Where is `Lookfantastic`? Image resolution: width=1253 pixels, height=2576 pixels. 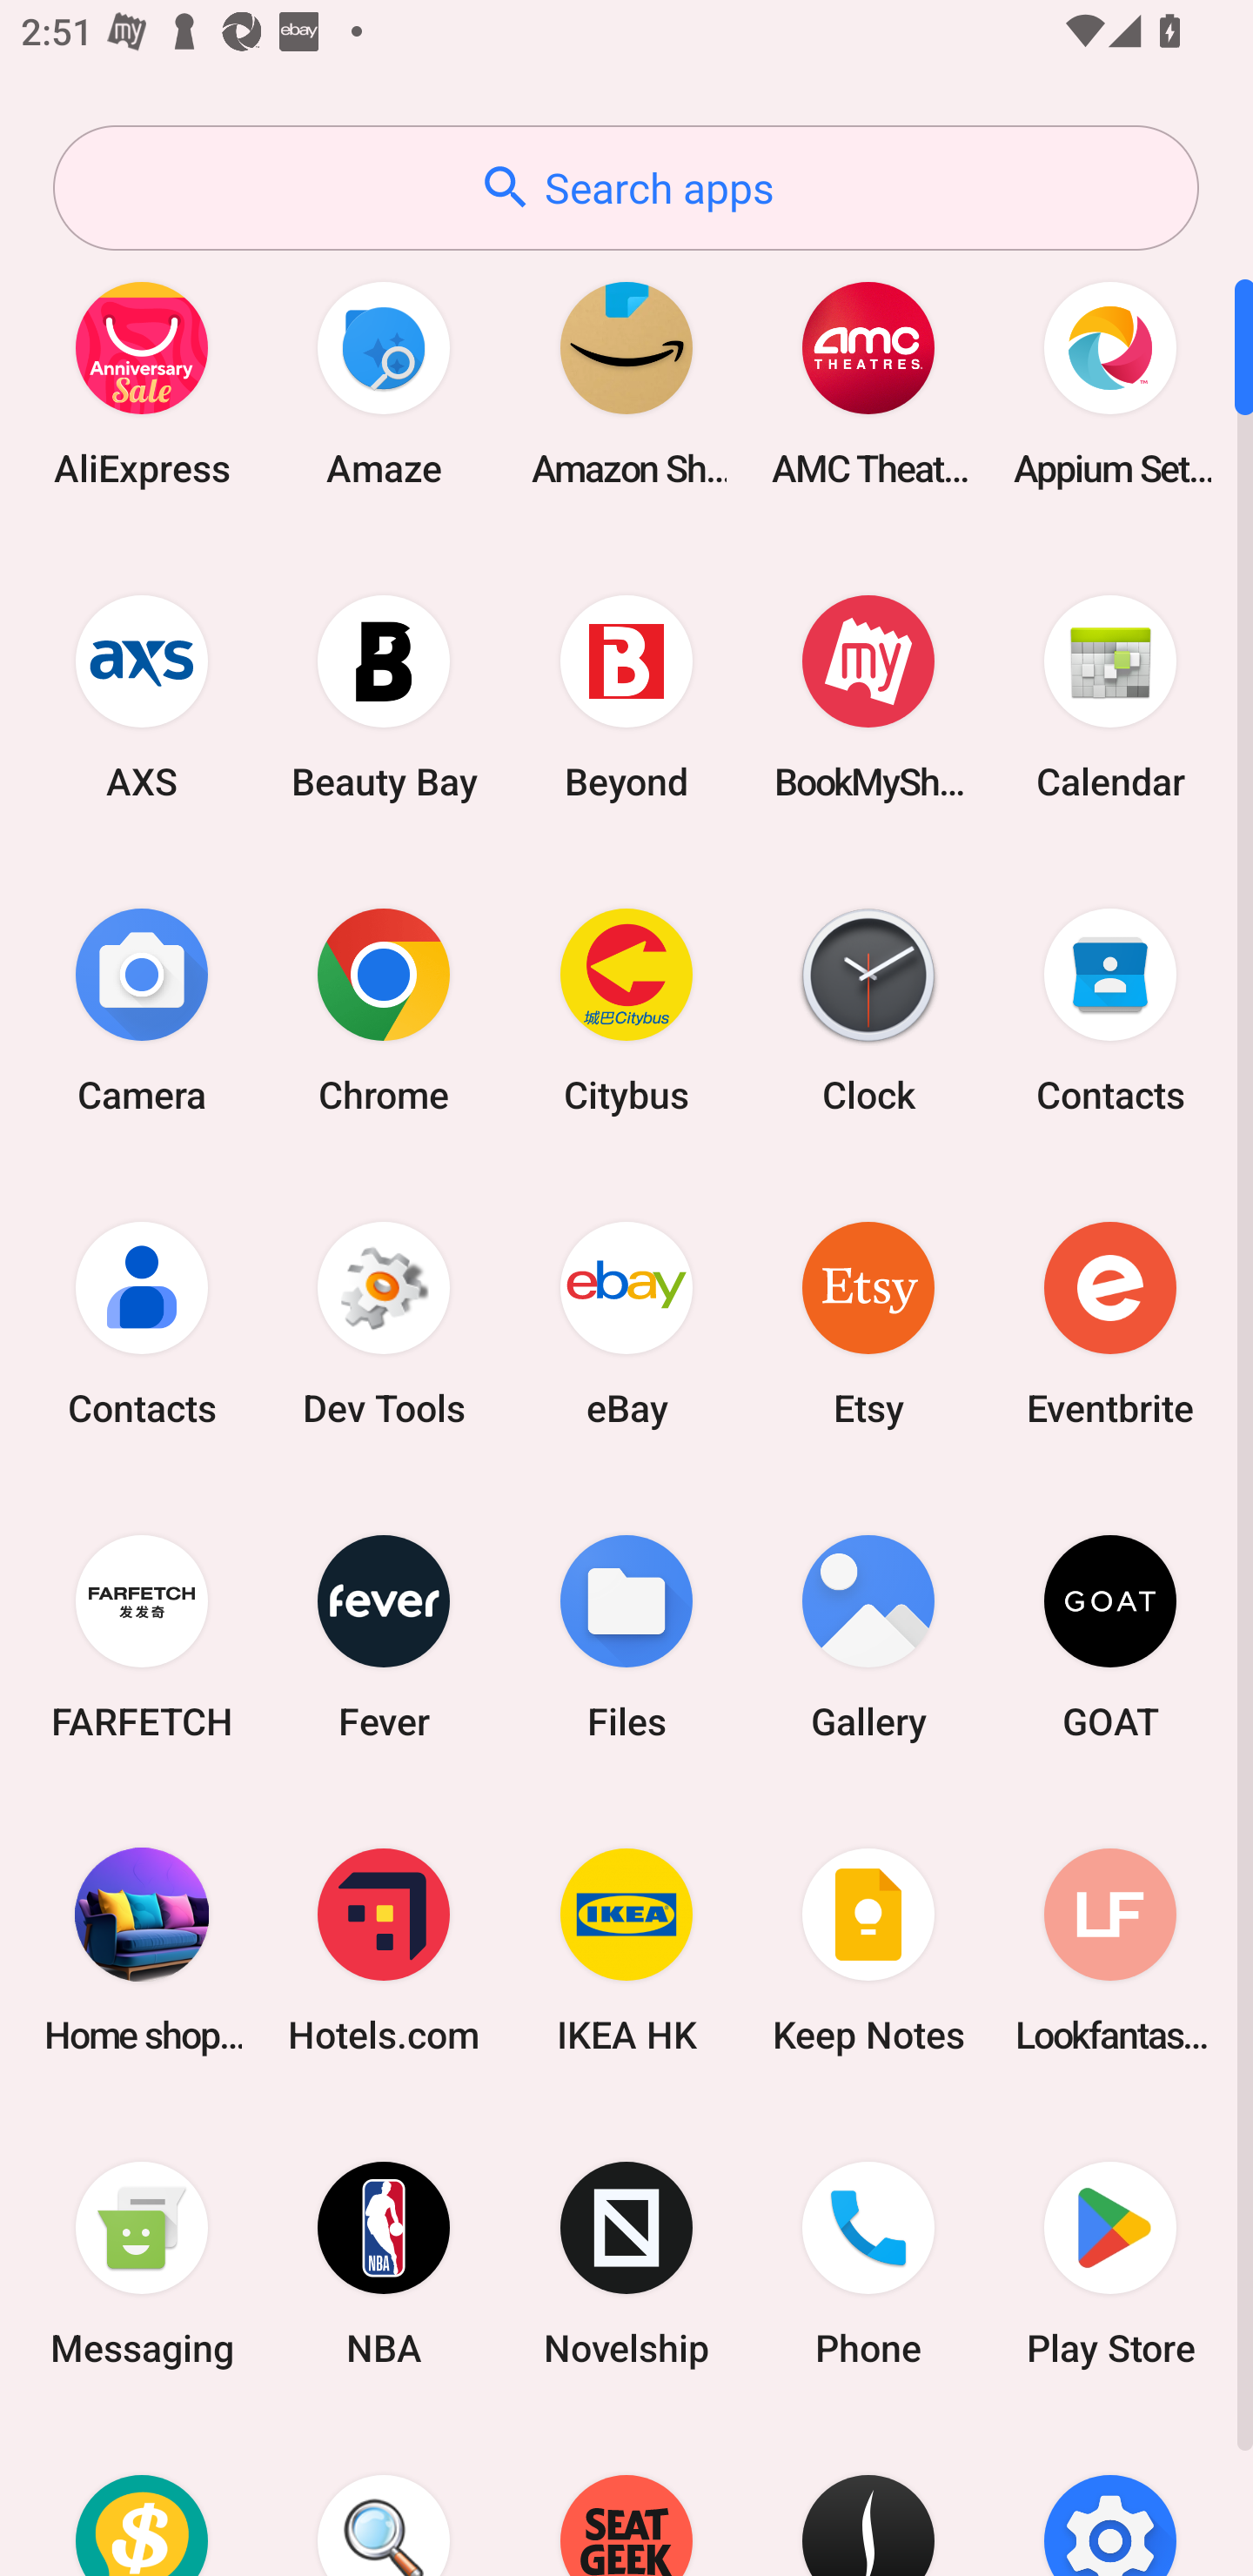
Lookfantastic is located at coordinates (1110, 1949).